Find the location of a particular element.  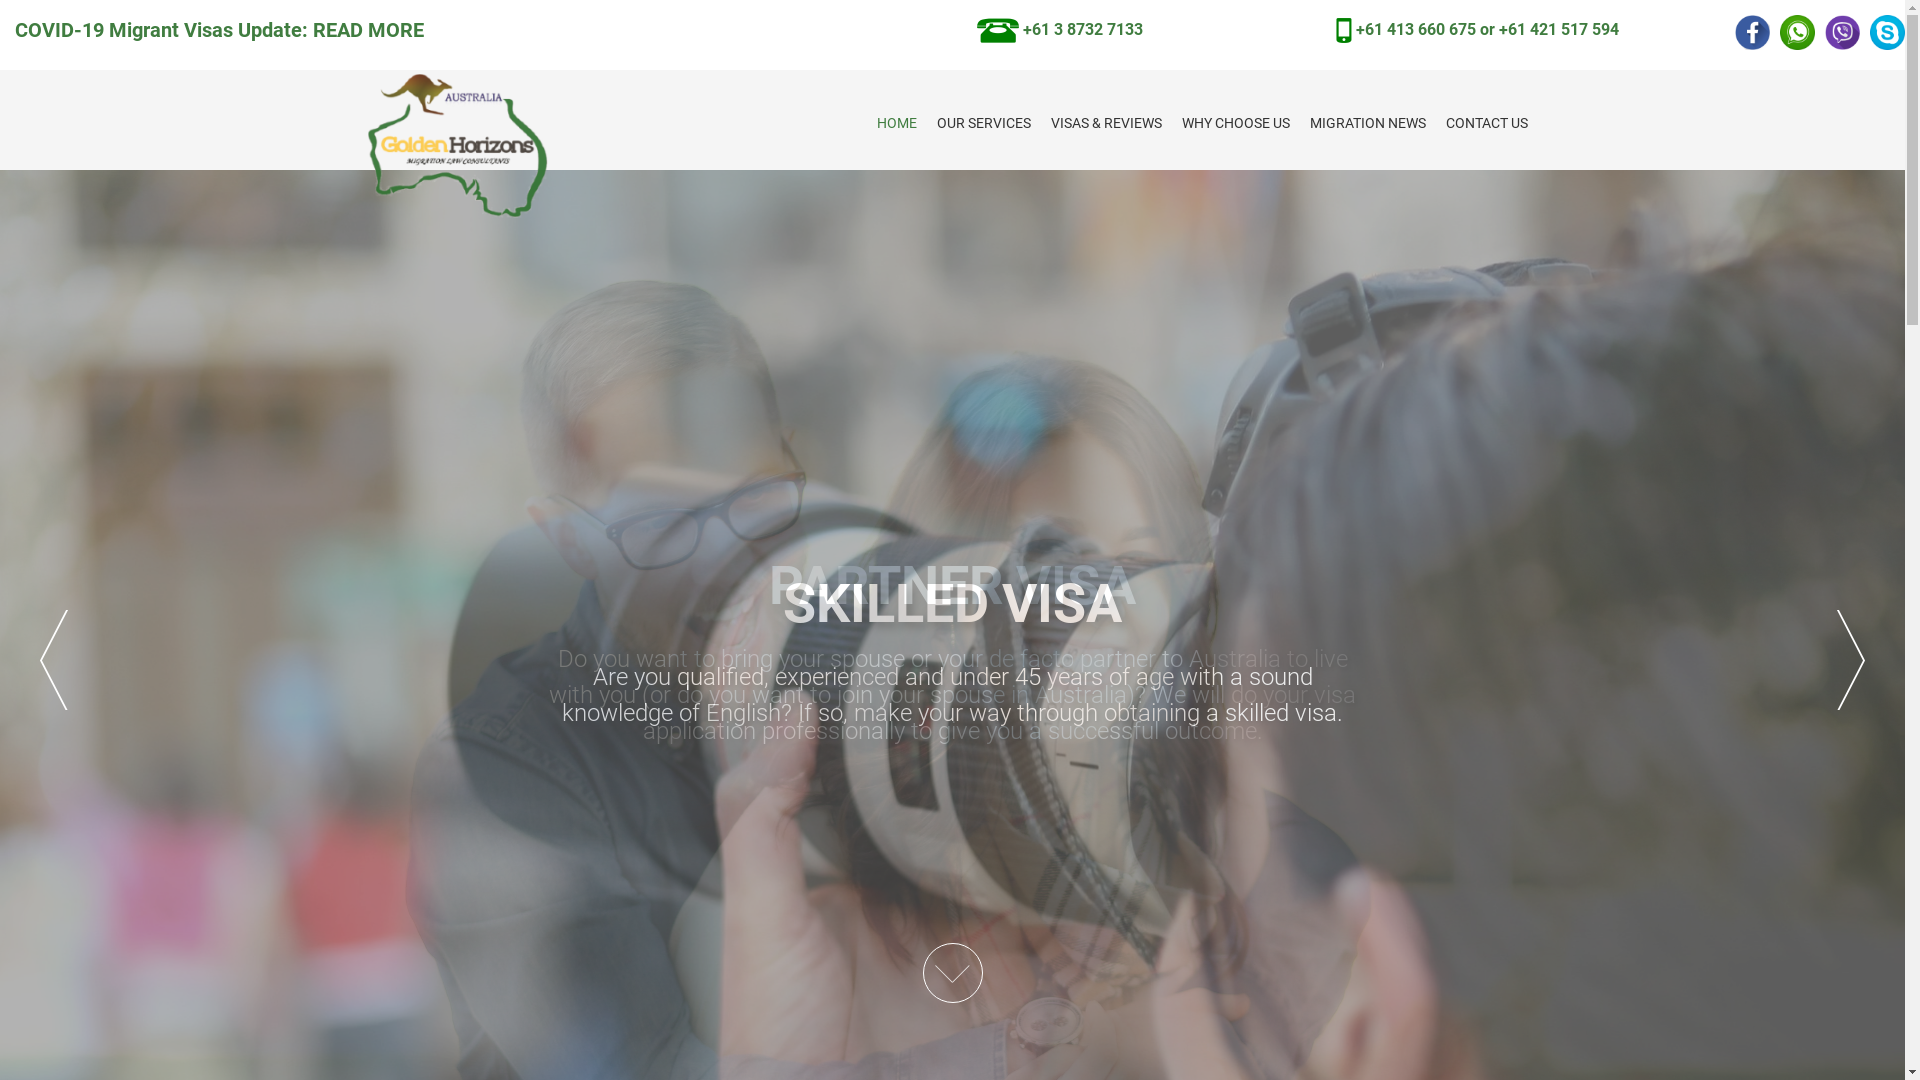

OUR SERVICES is located at coordinates (983, 124).